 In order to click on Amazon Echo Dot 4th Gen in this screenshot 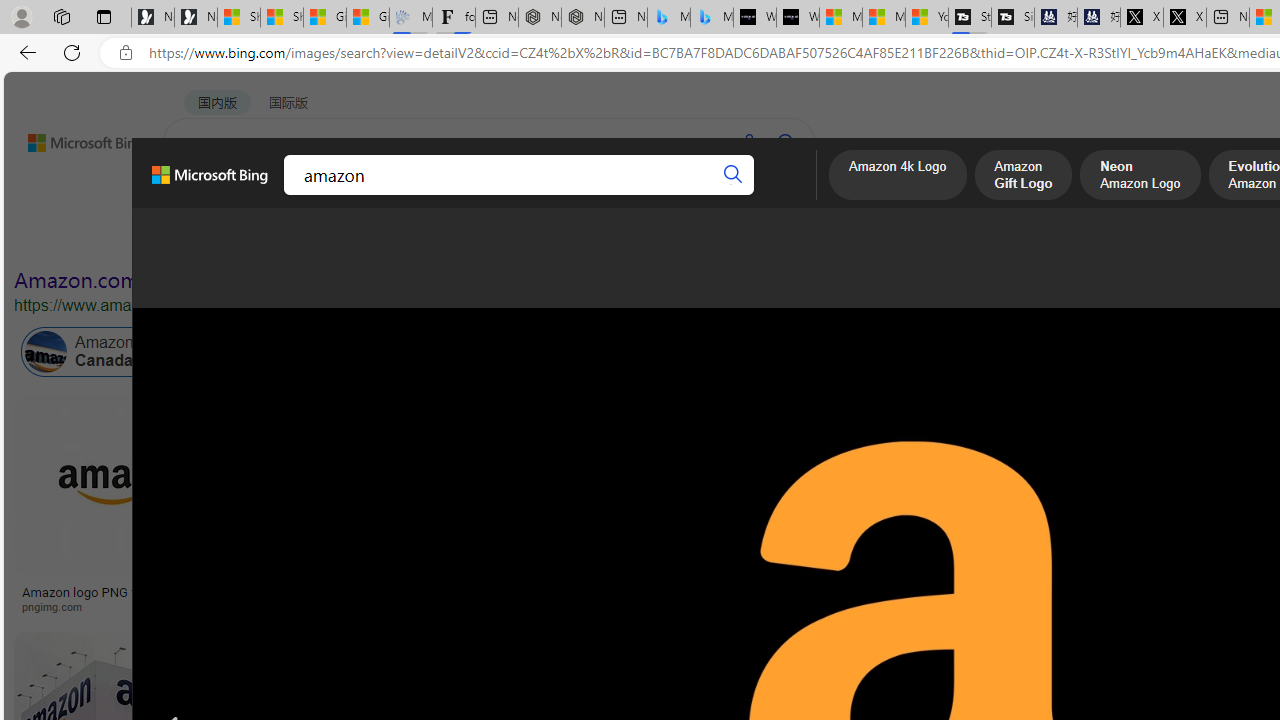, I will do `click(1087, 465)`.